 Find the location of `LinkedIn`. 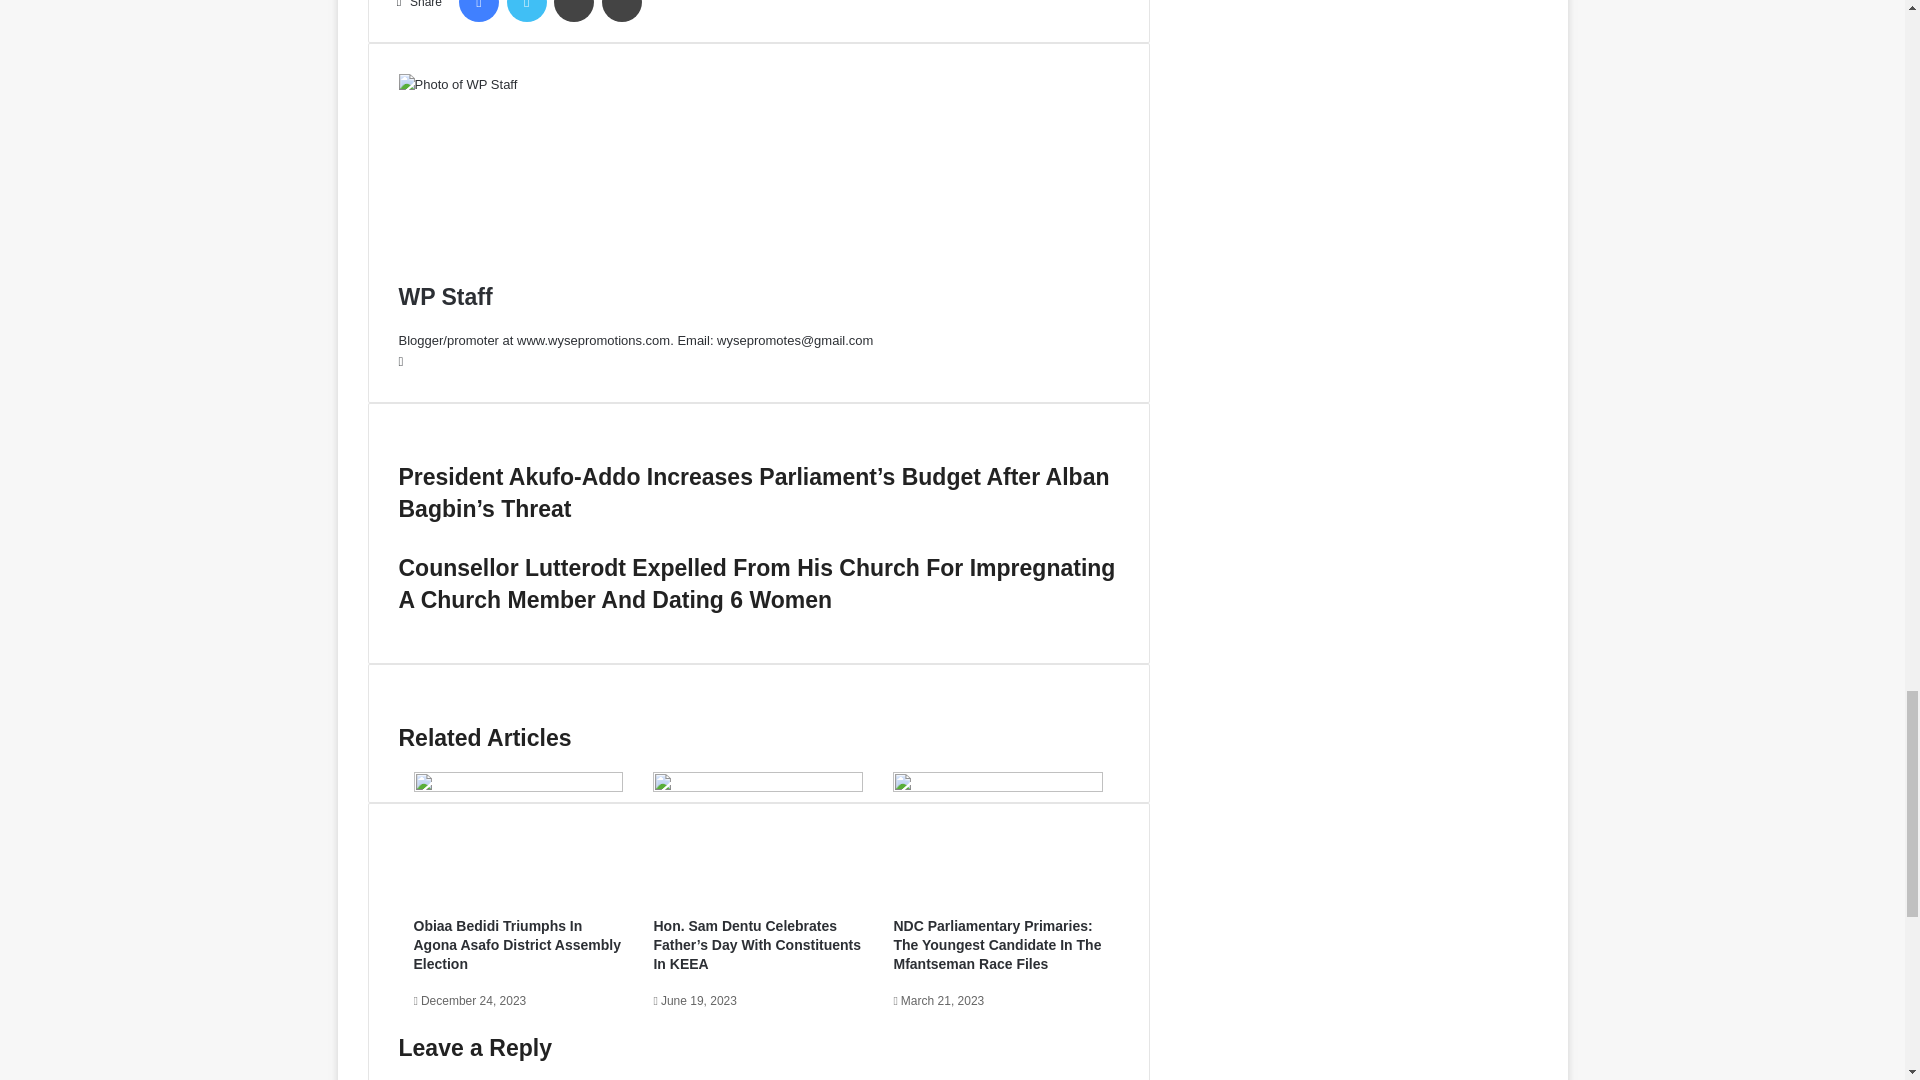

LinkedIn is located at coordinates (574, 10).